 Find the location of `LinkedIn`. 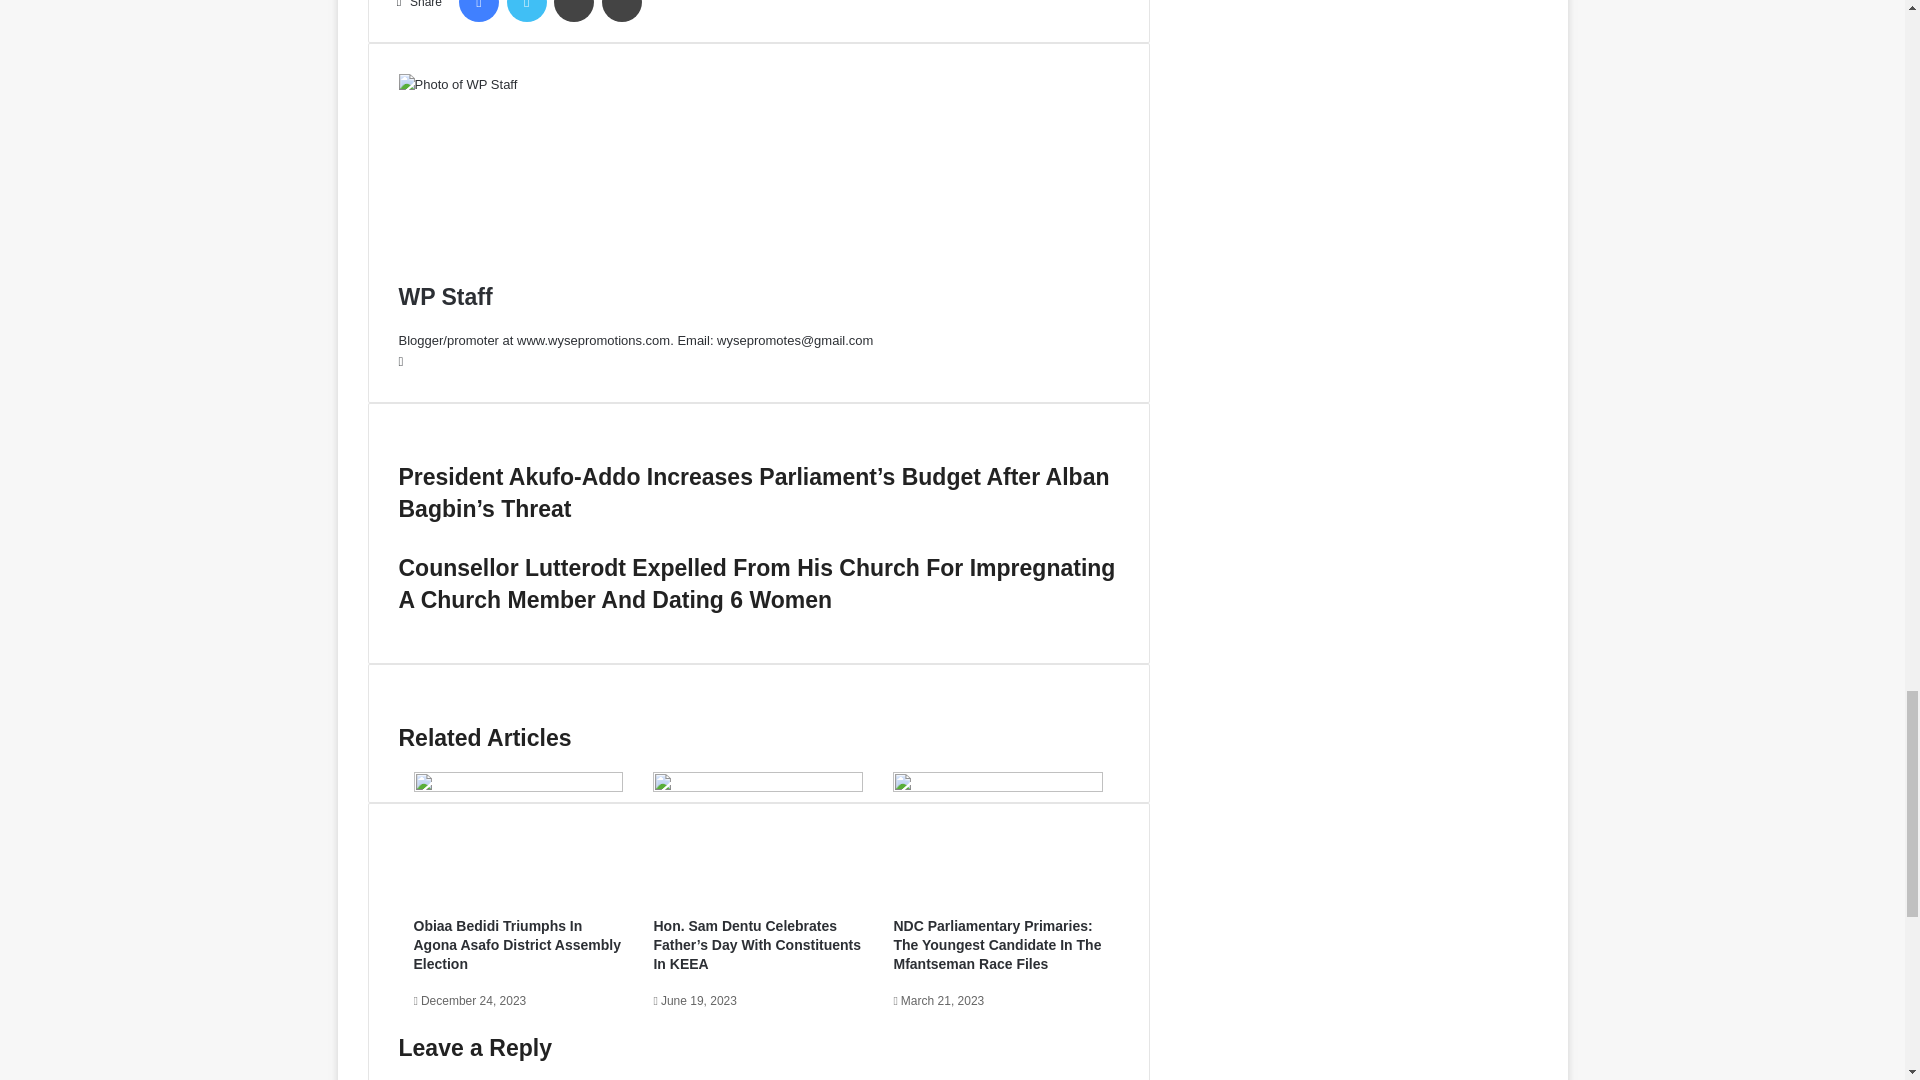

LinkedIn is located at coordinates (574, 10).